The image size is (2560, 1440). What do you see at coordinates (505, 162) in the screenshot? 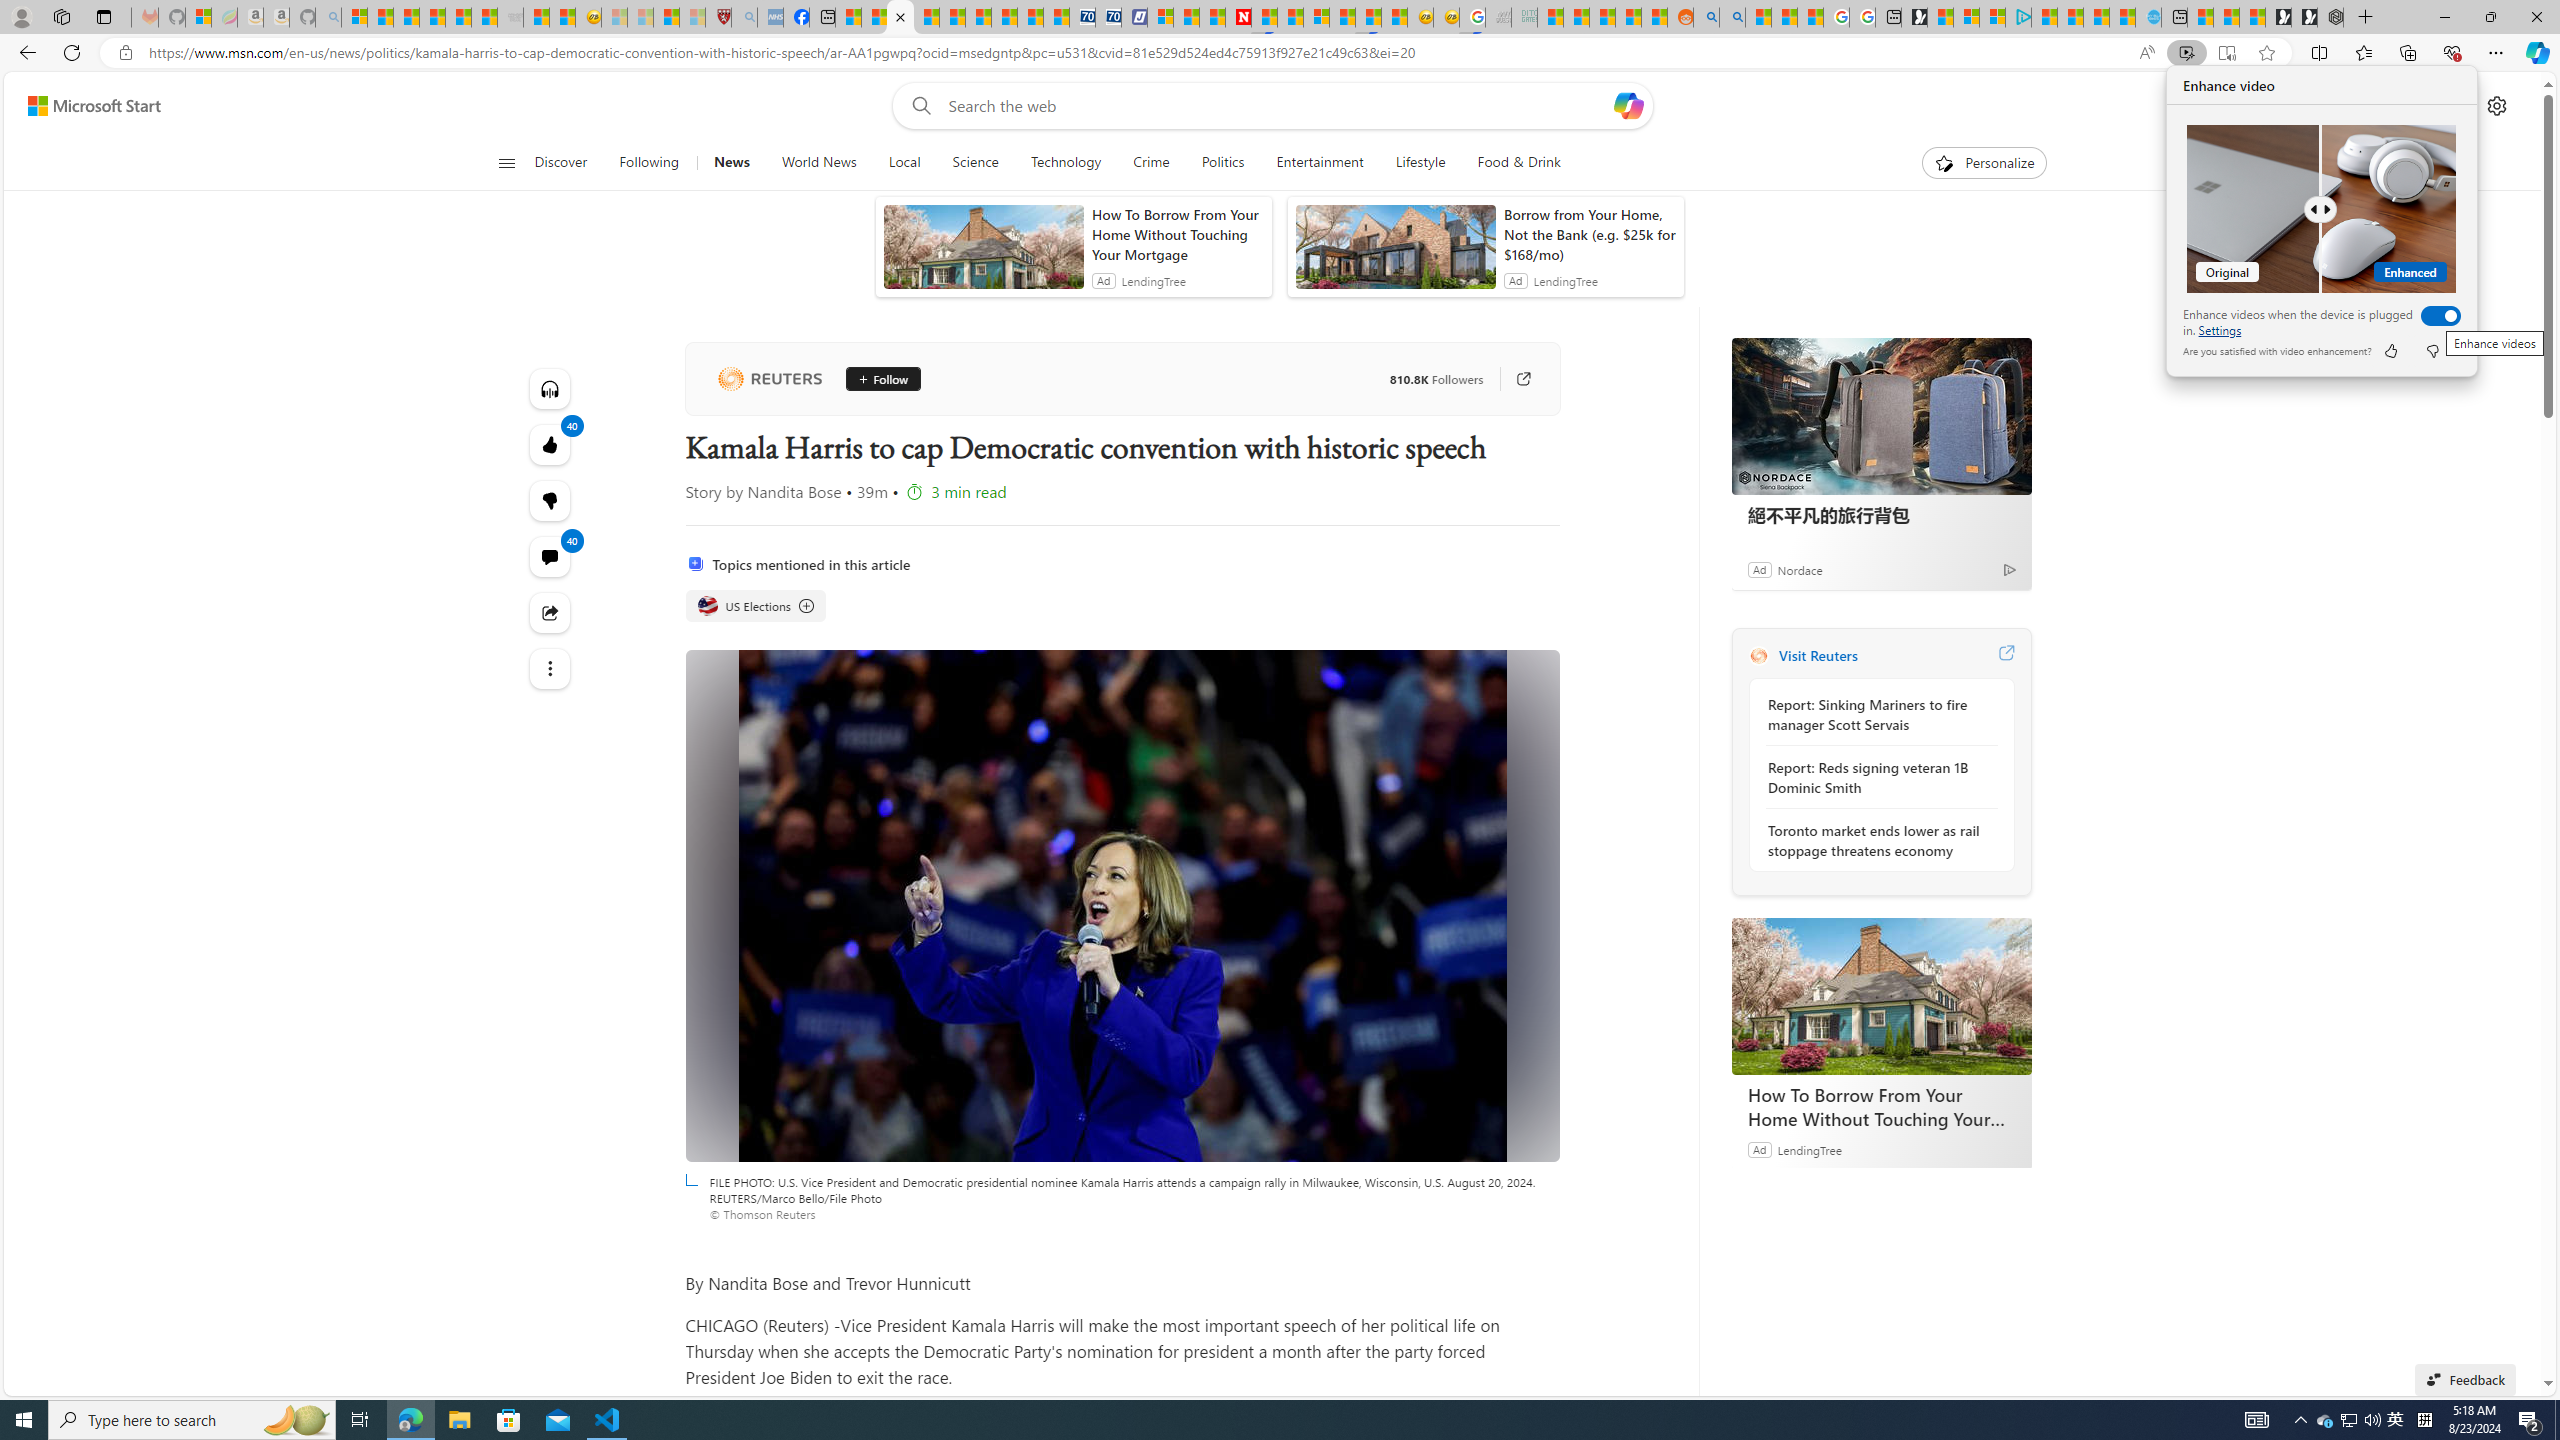
I see `Open navigation menu` at bounding box center [505, 162].